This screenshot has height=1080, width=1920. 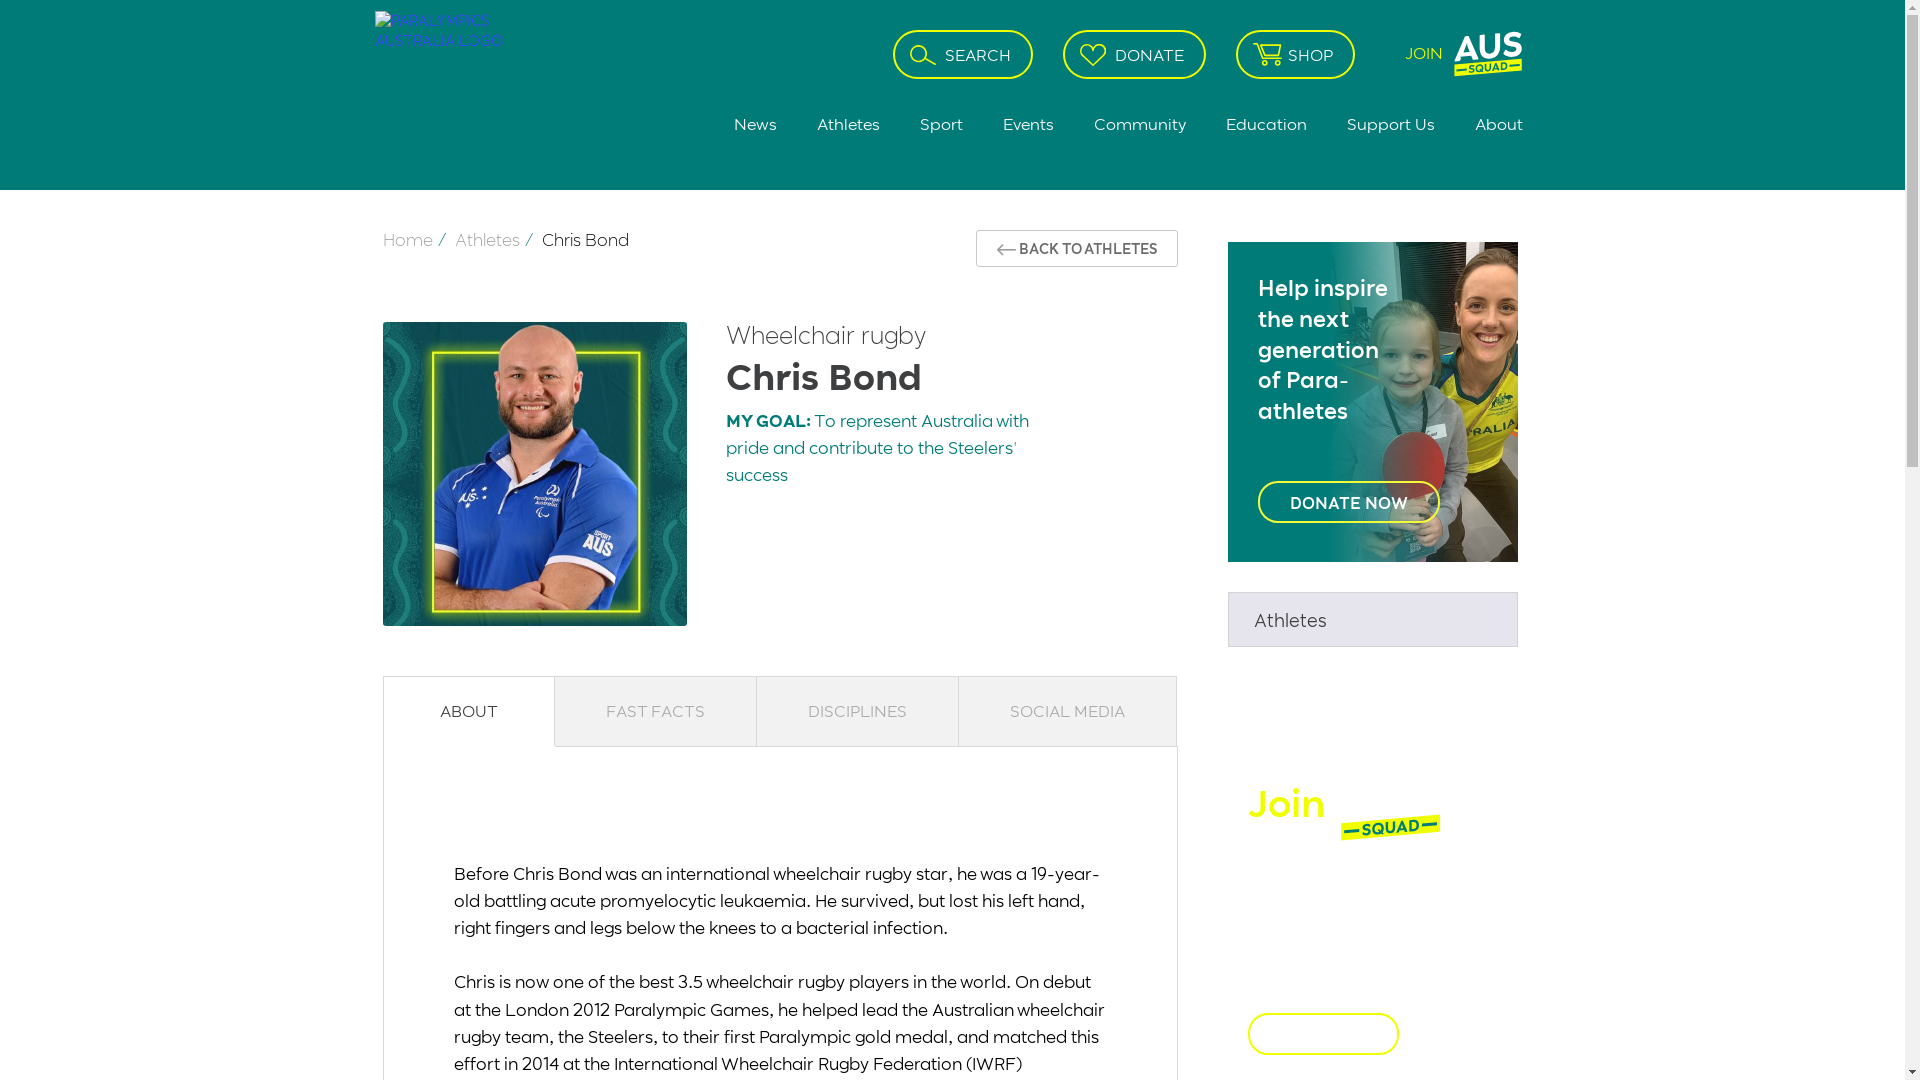 What do you see at coordinates (1324, 1033) in the screenshot?
I see `JOIN NOW` at bounding box center [1324, 1033].